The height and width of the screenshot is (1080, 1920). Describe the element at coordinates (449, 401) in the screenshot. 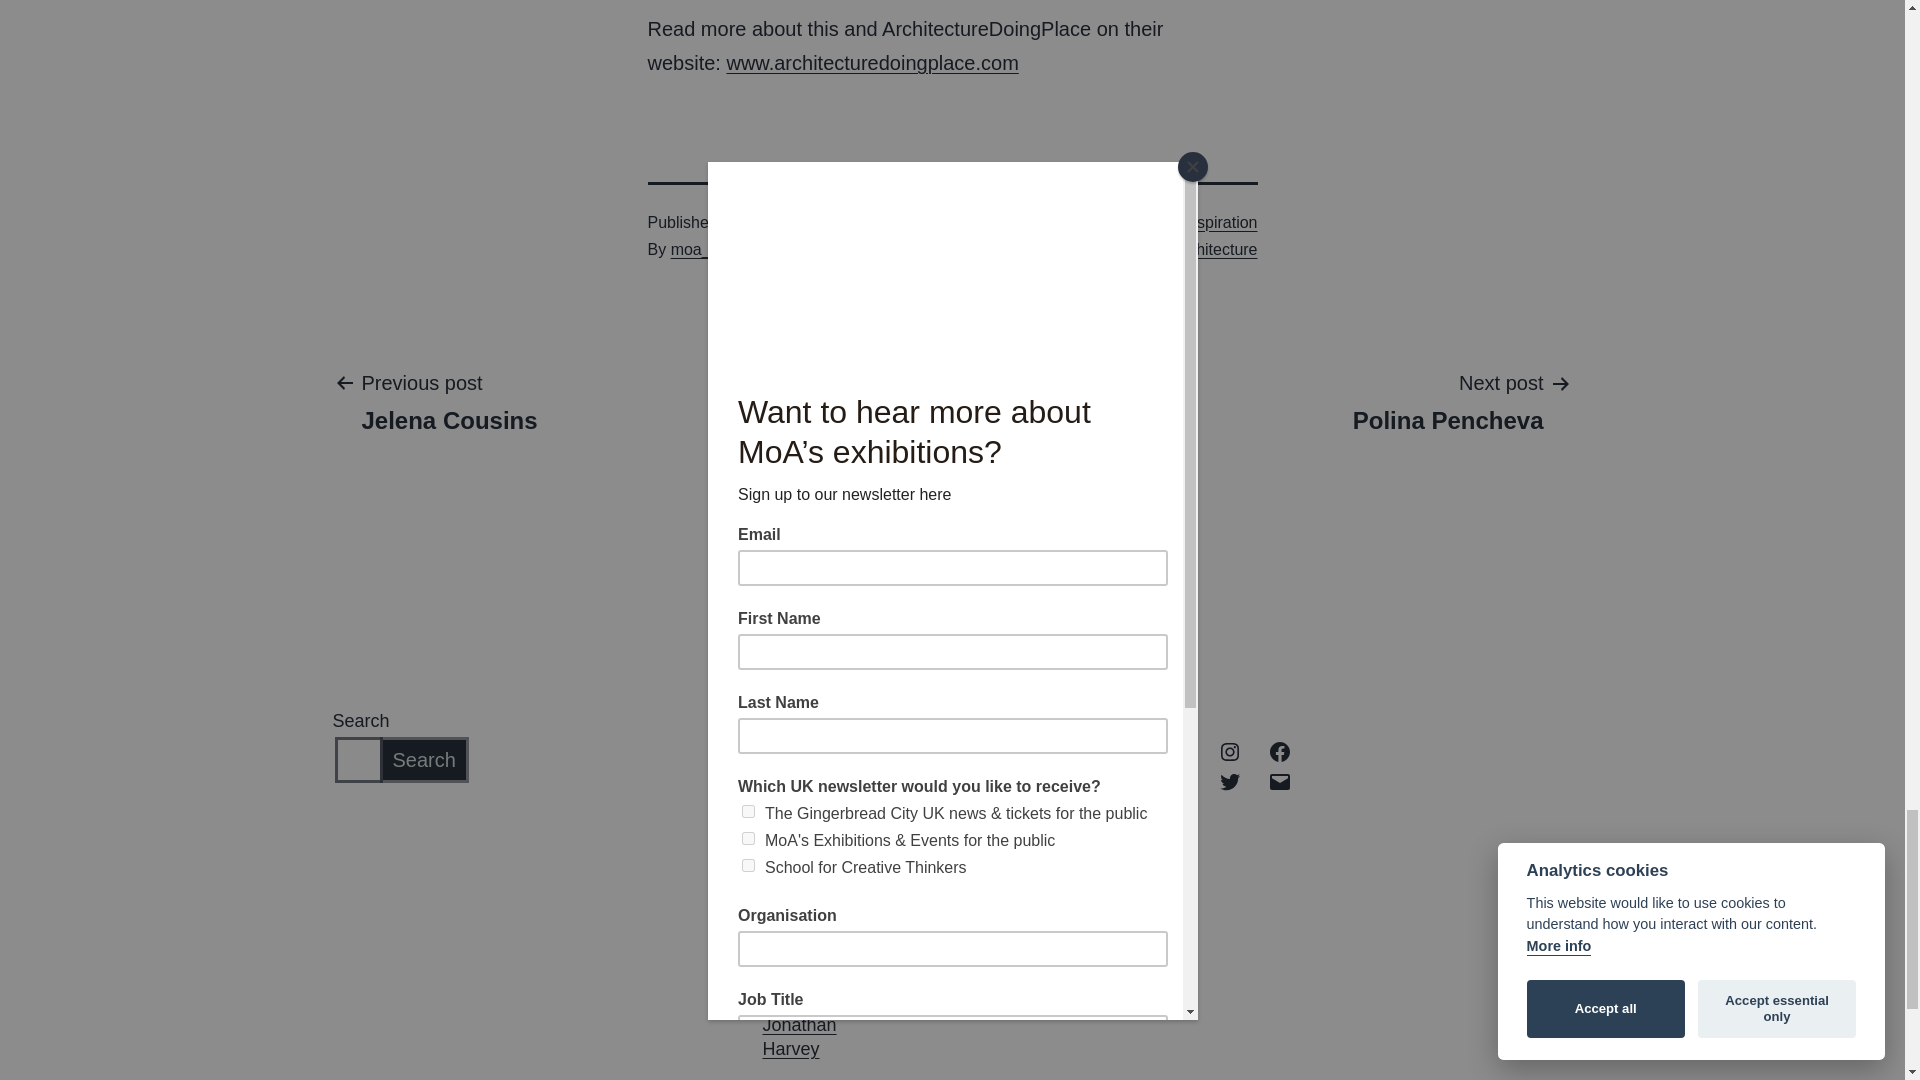

I see `Twitter` at that location.